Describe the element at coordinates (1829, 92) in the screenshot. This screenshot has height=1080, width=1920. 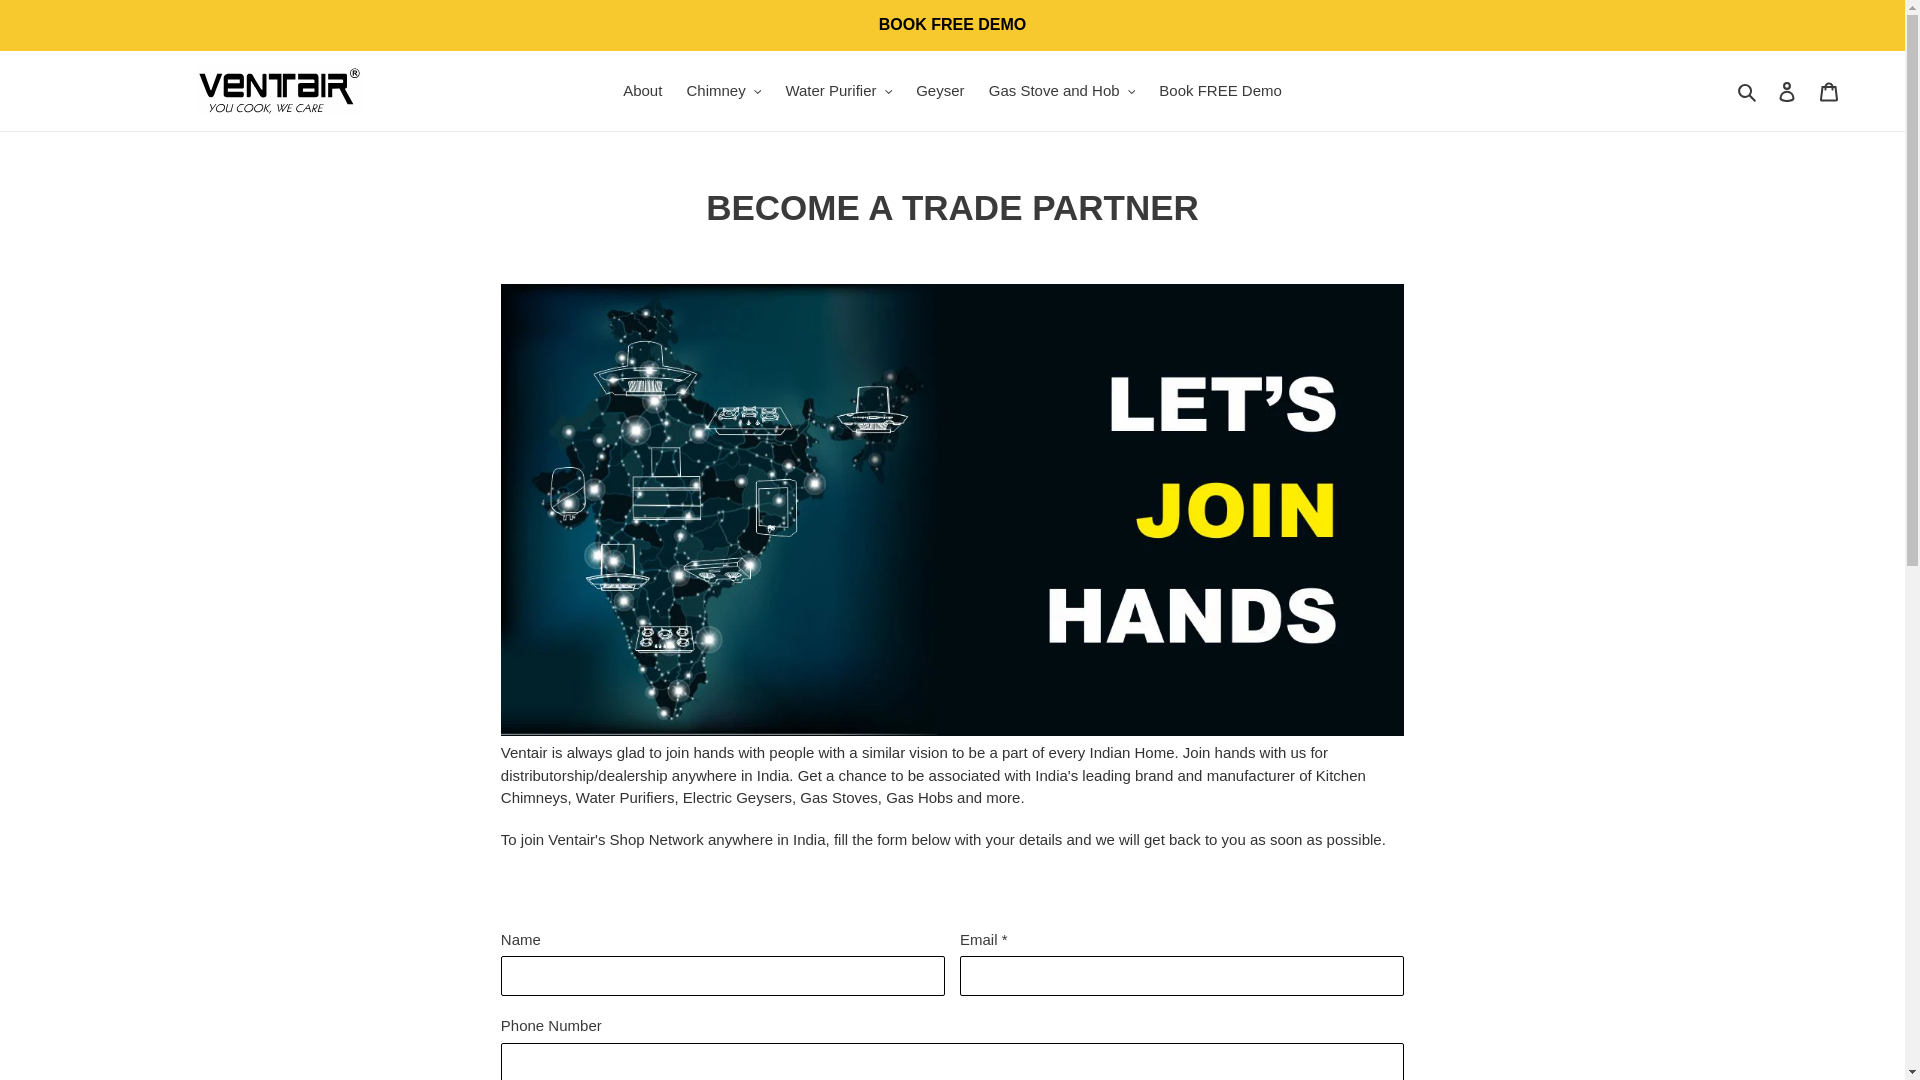
I see `Cart` at that location.